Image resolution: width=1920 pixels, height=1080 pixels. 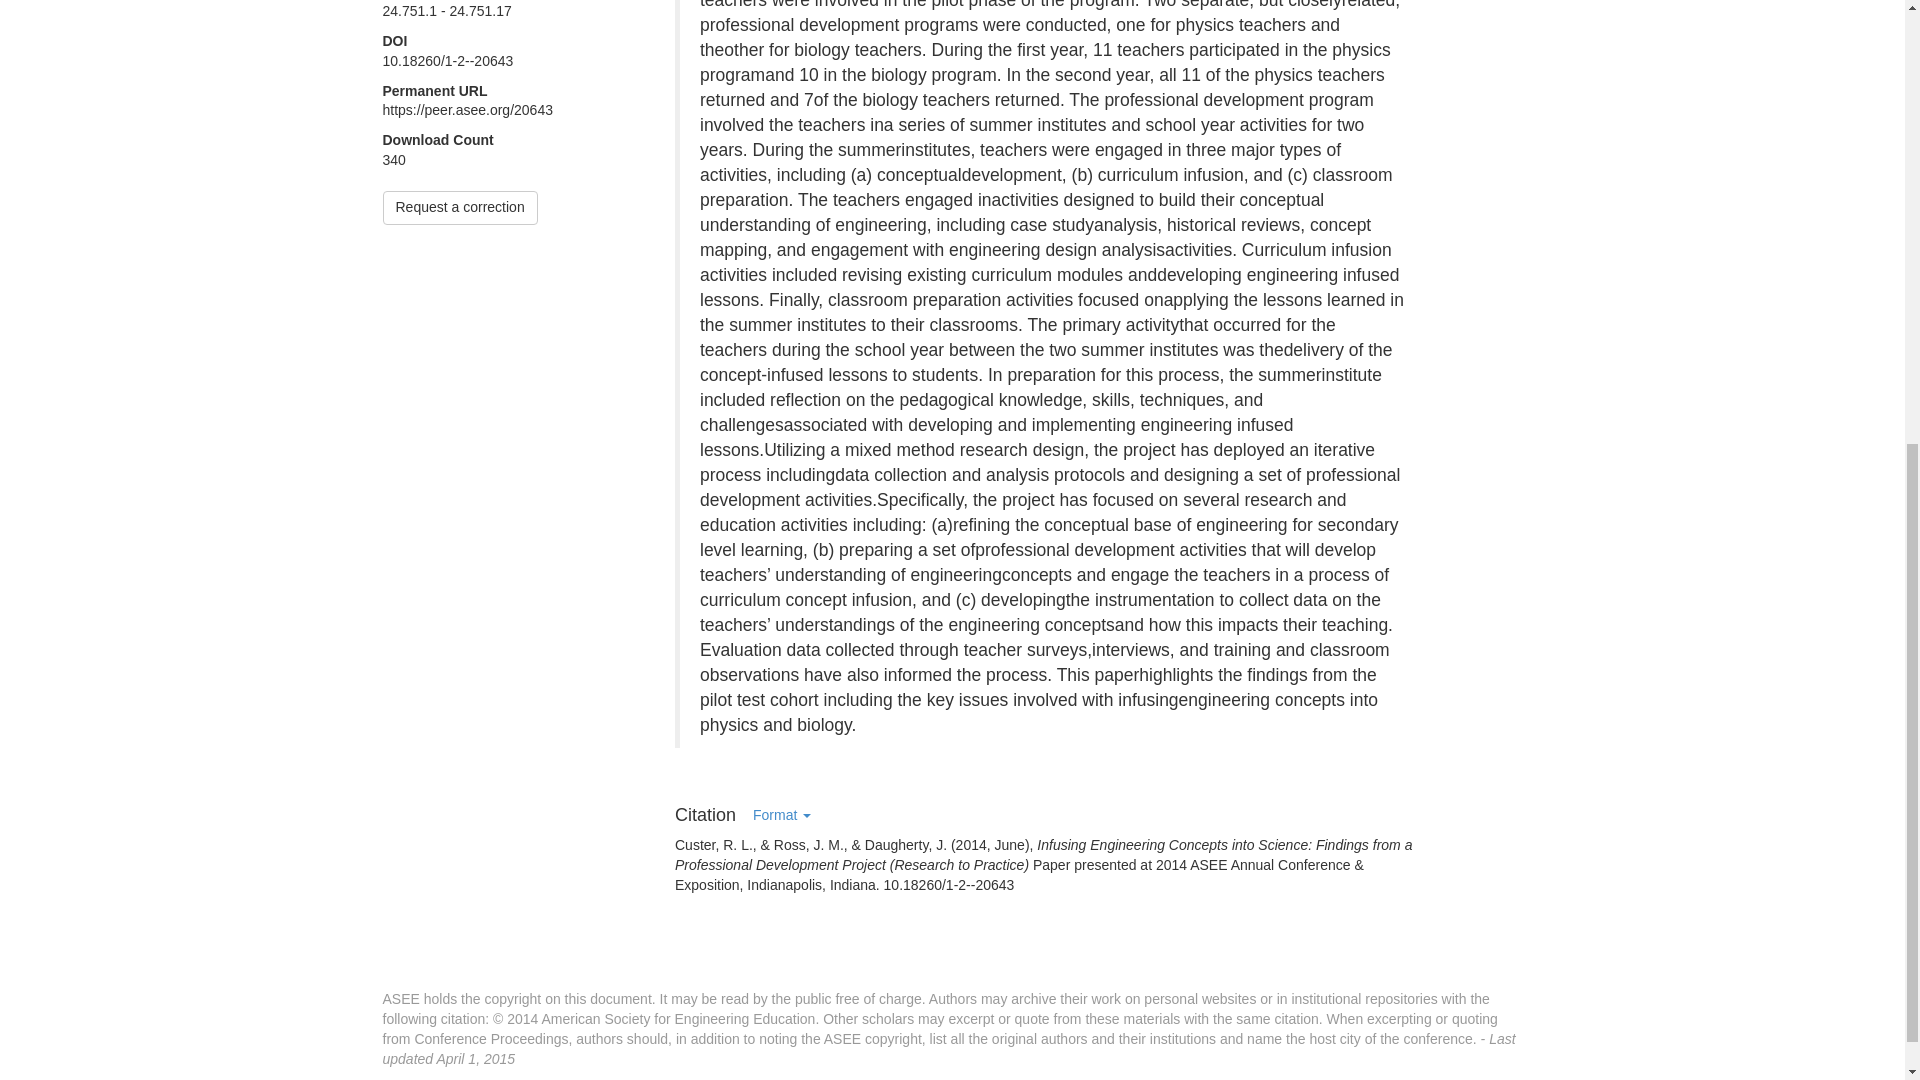 What do you see at coordinates (781, 815) in the screenshot?
I see `Format` at bounding box center [781, 815].